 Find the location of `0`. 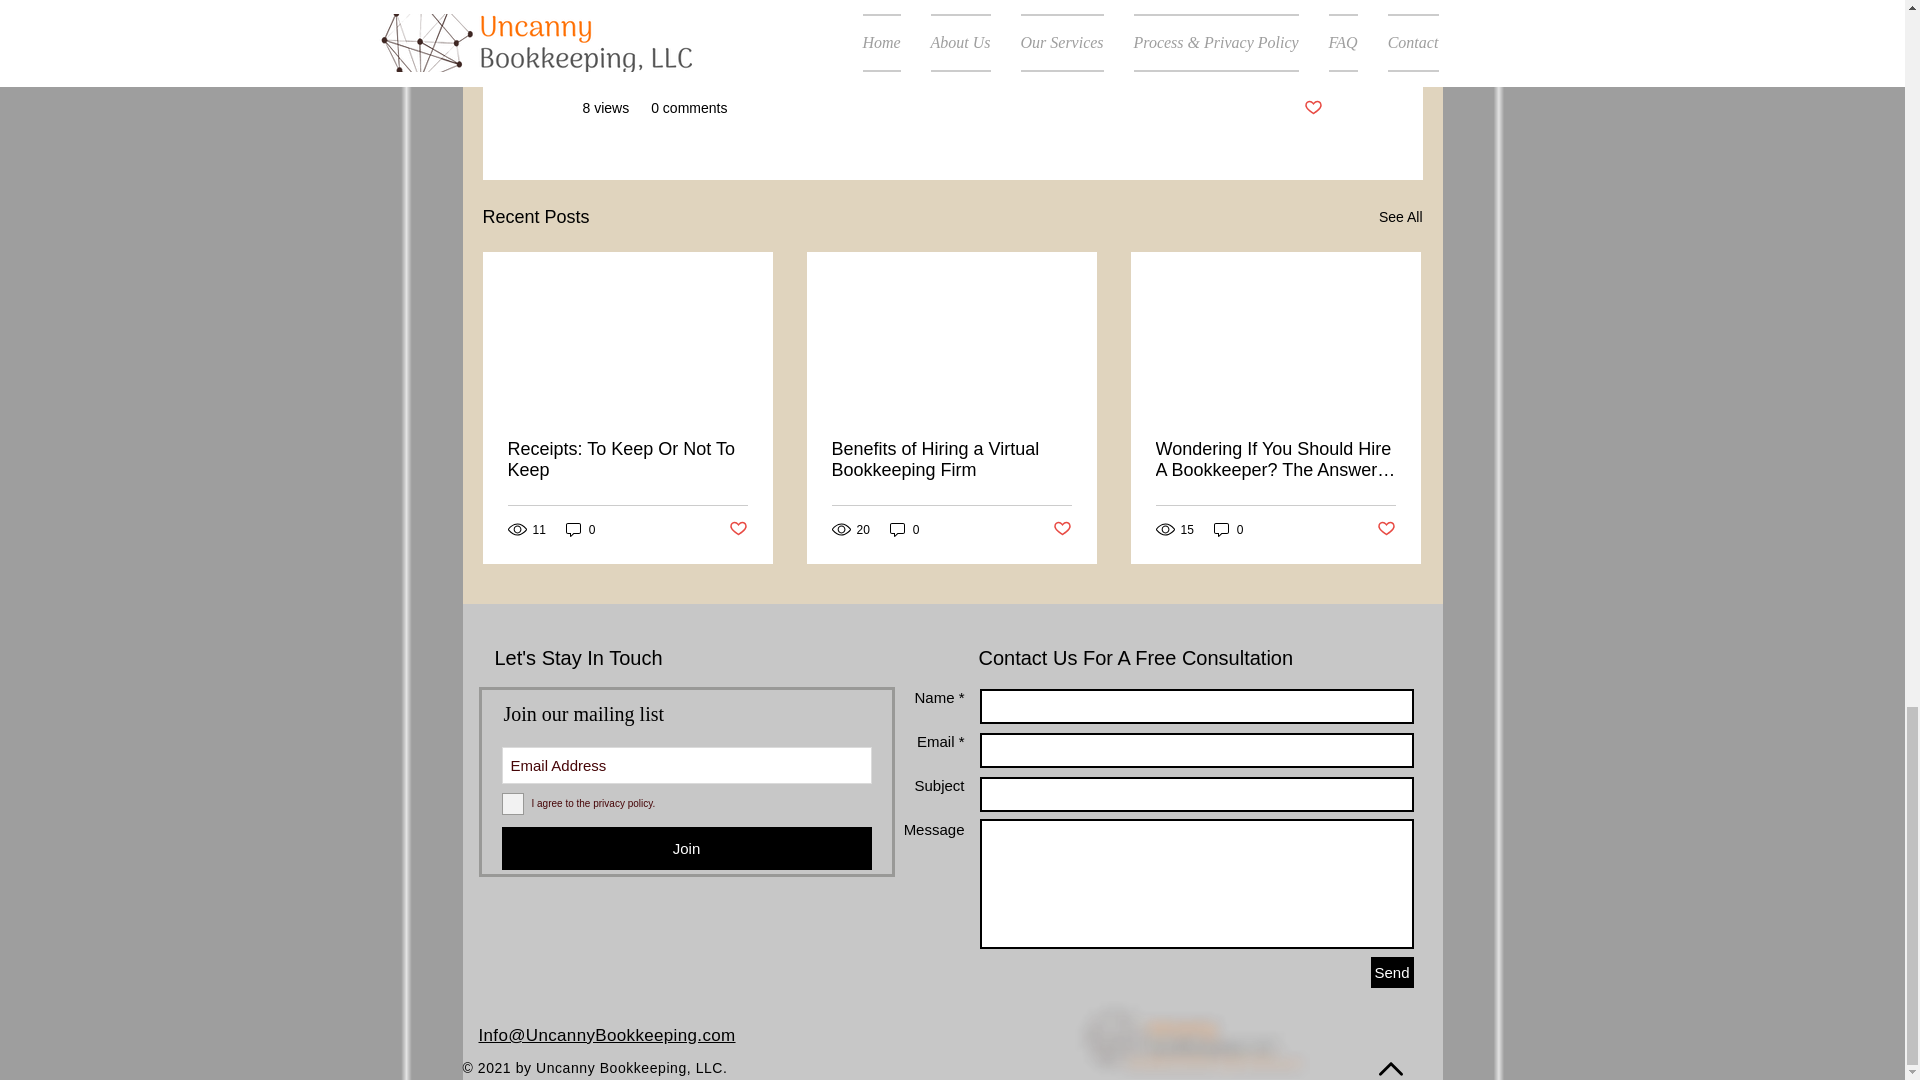

0 is located at coordinates (580, 528).